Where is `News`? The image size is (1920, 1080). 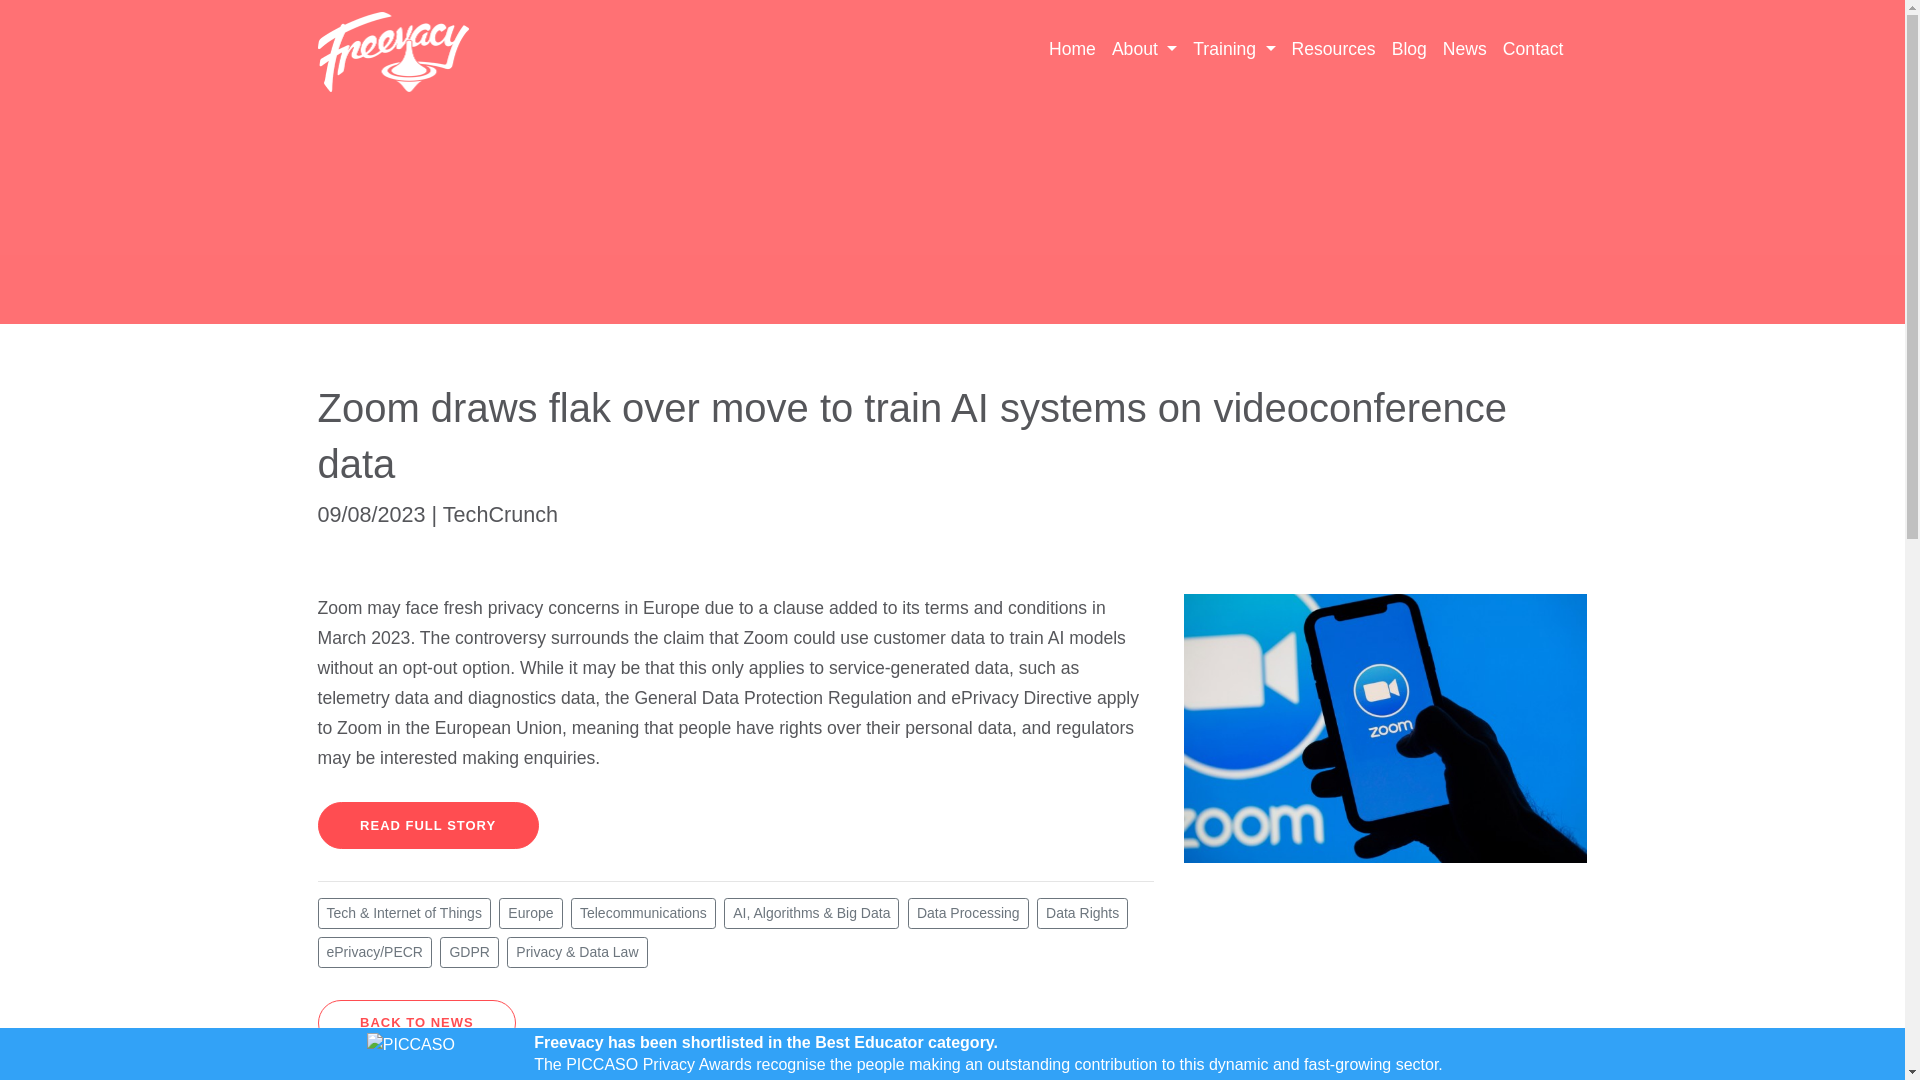 News is located at coordinates (1464, 48).